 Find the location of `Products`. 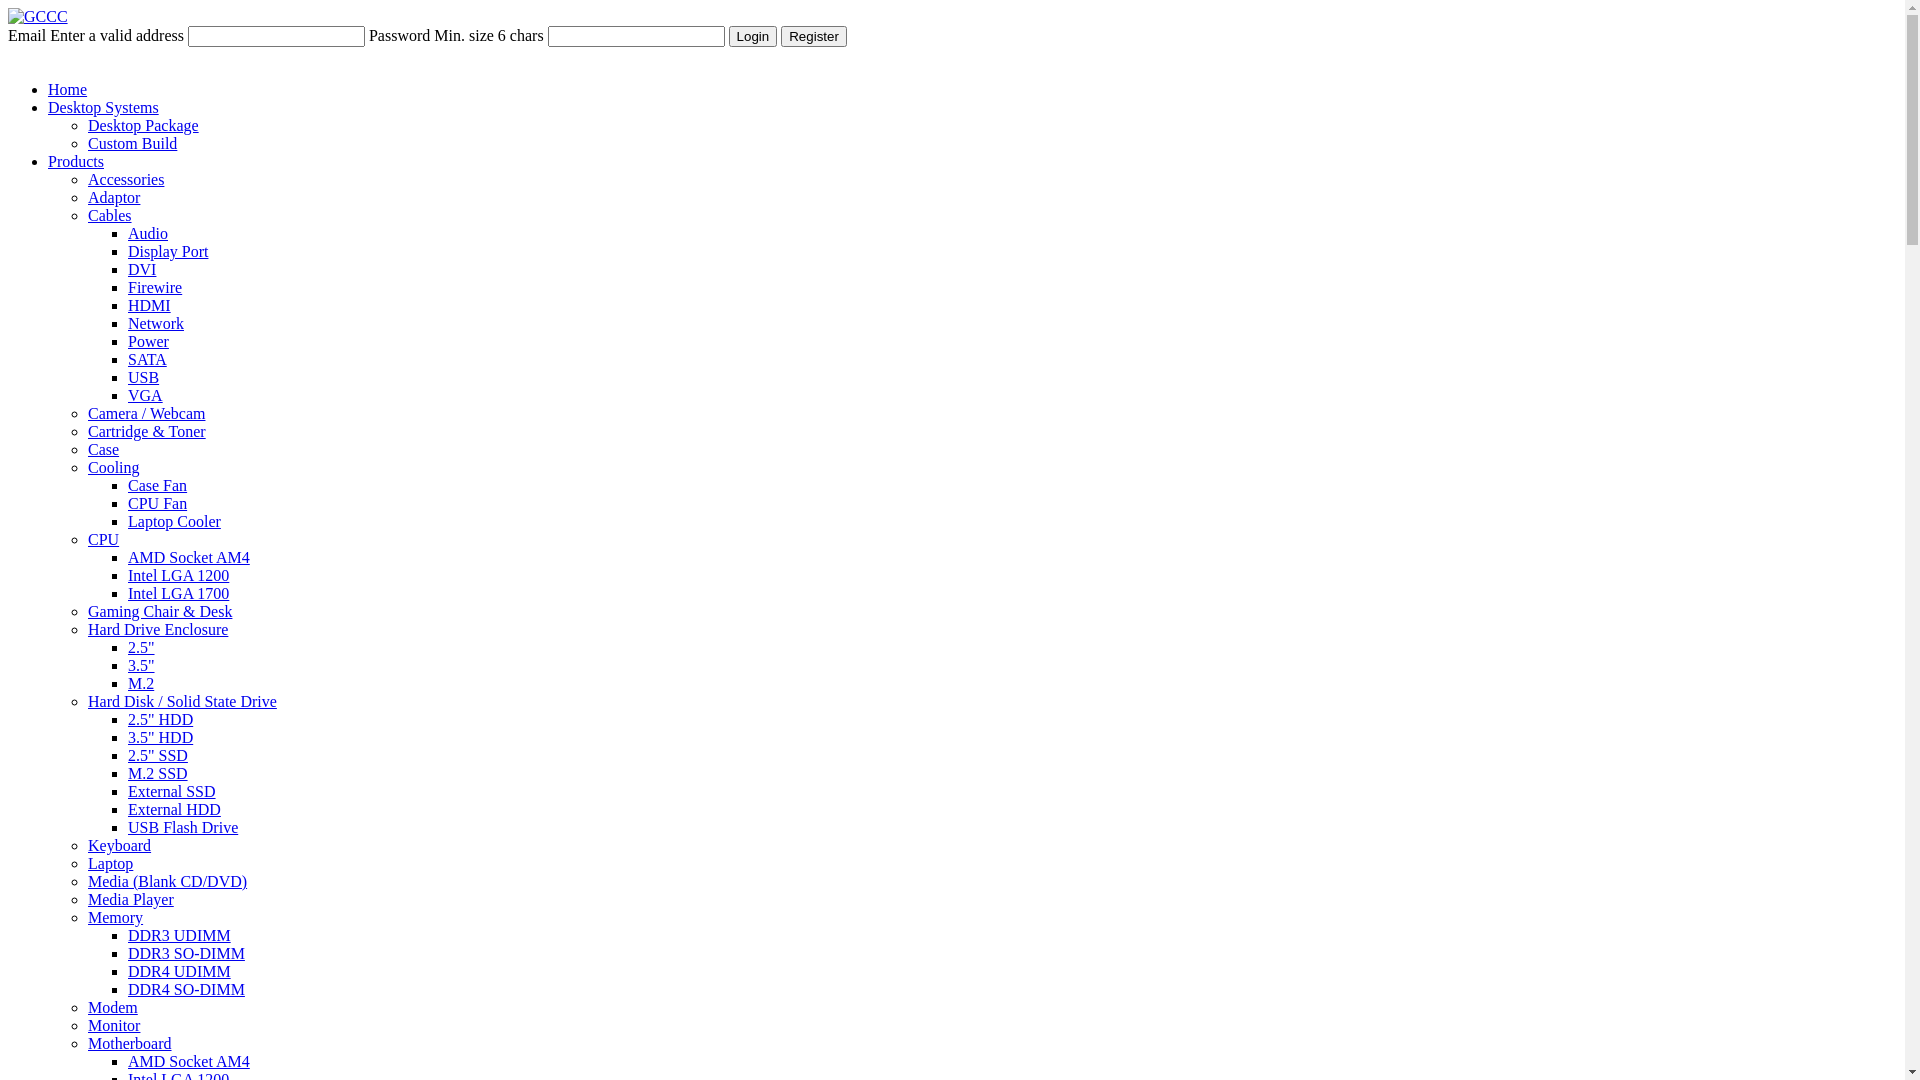

Products is located at coordinates (76, 162).